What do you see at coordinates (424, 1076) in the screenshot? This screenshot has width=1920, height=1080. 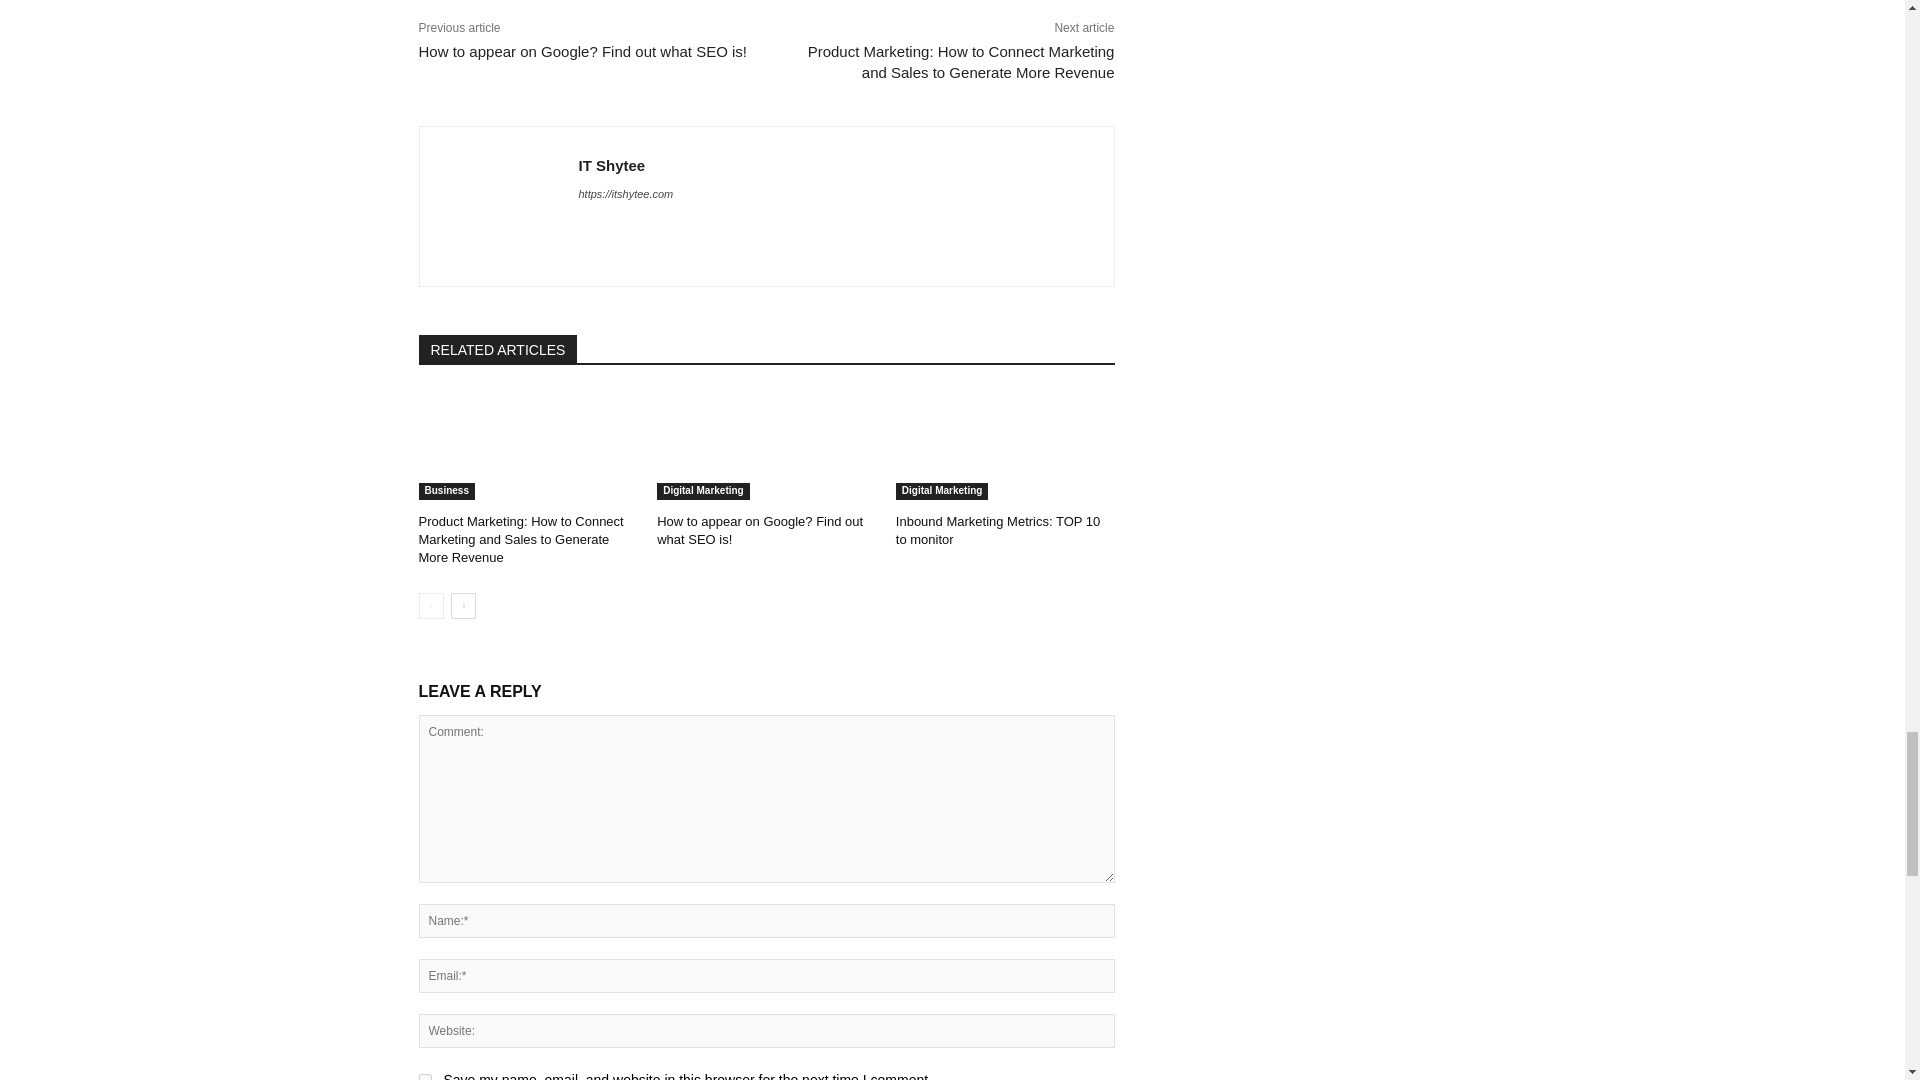 I see `yes` at bounding box center [424, 1076].